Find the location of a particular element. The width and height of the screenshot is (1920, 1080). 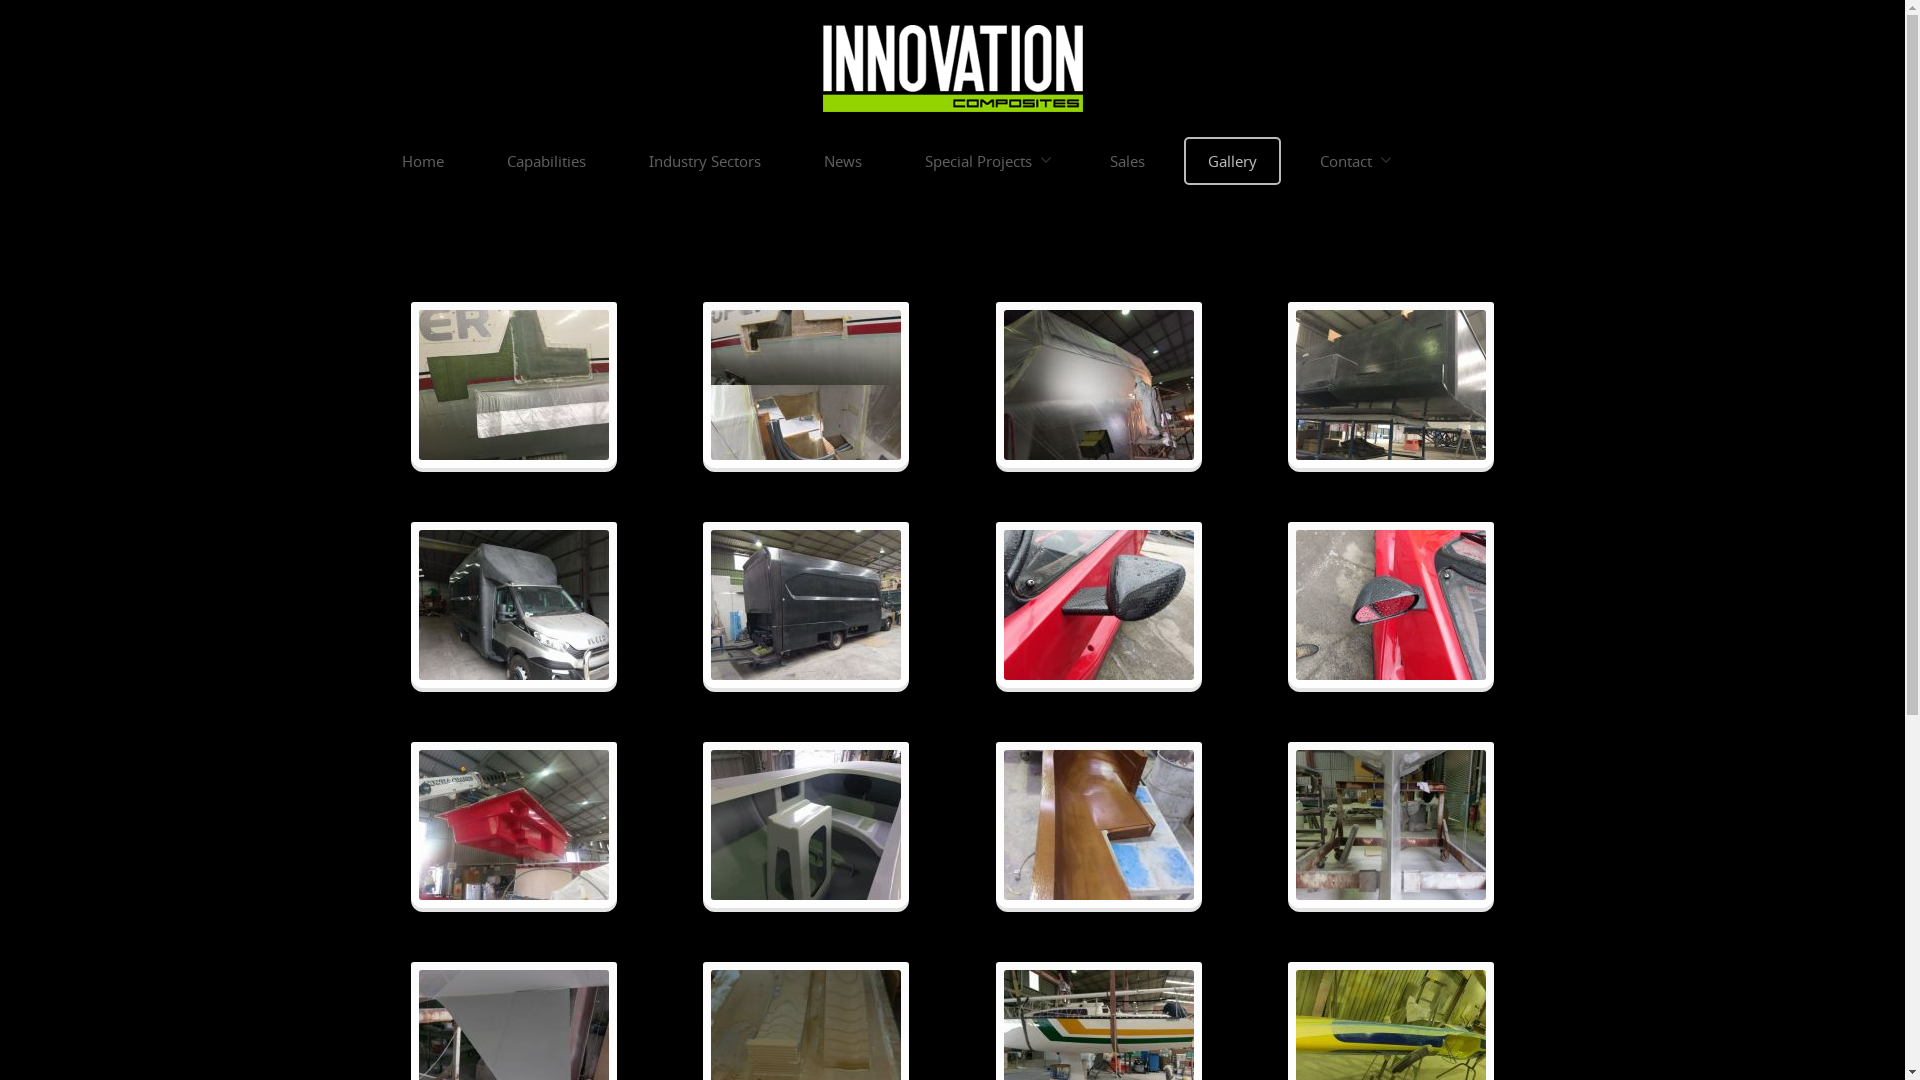

Gallery is located at coordinates (1232, 161).